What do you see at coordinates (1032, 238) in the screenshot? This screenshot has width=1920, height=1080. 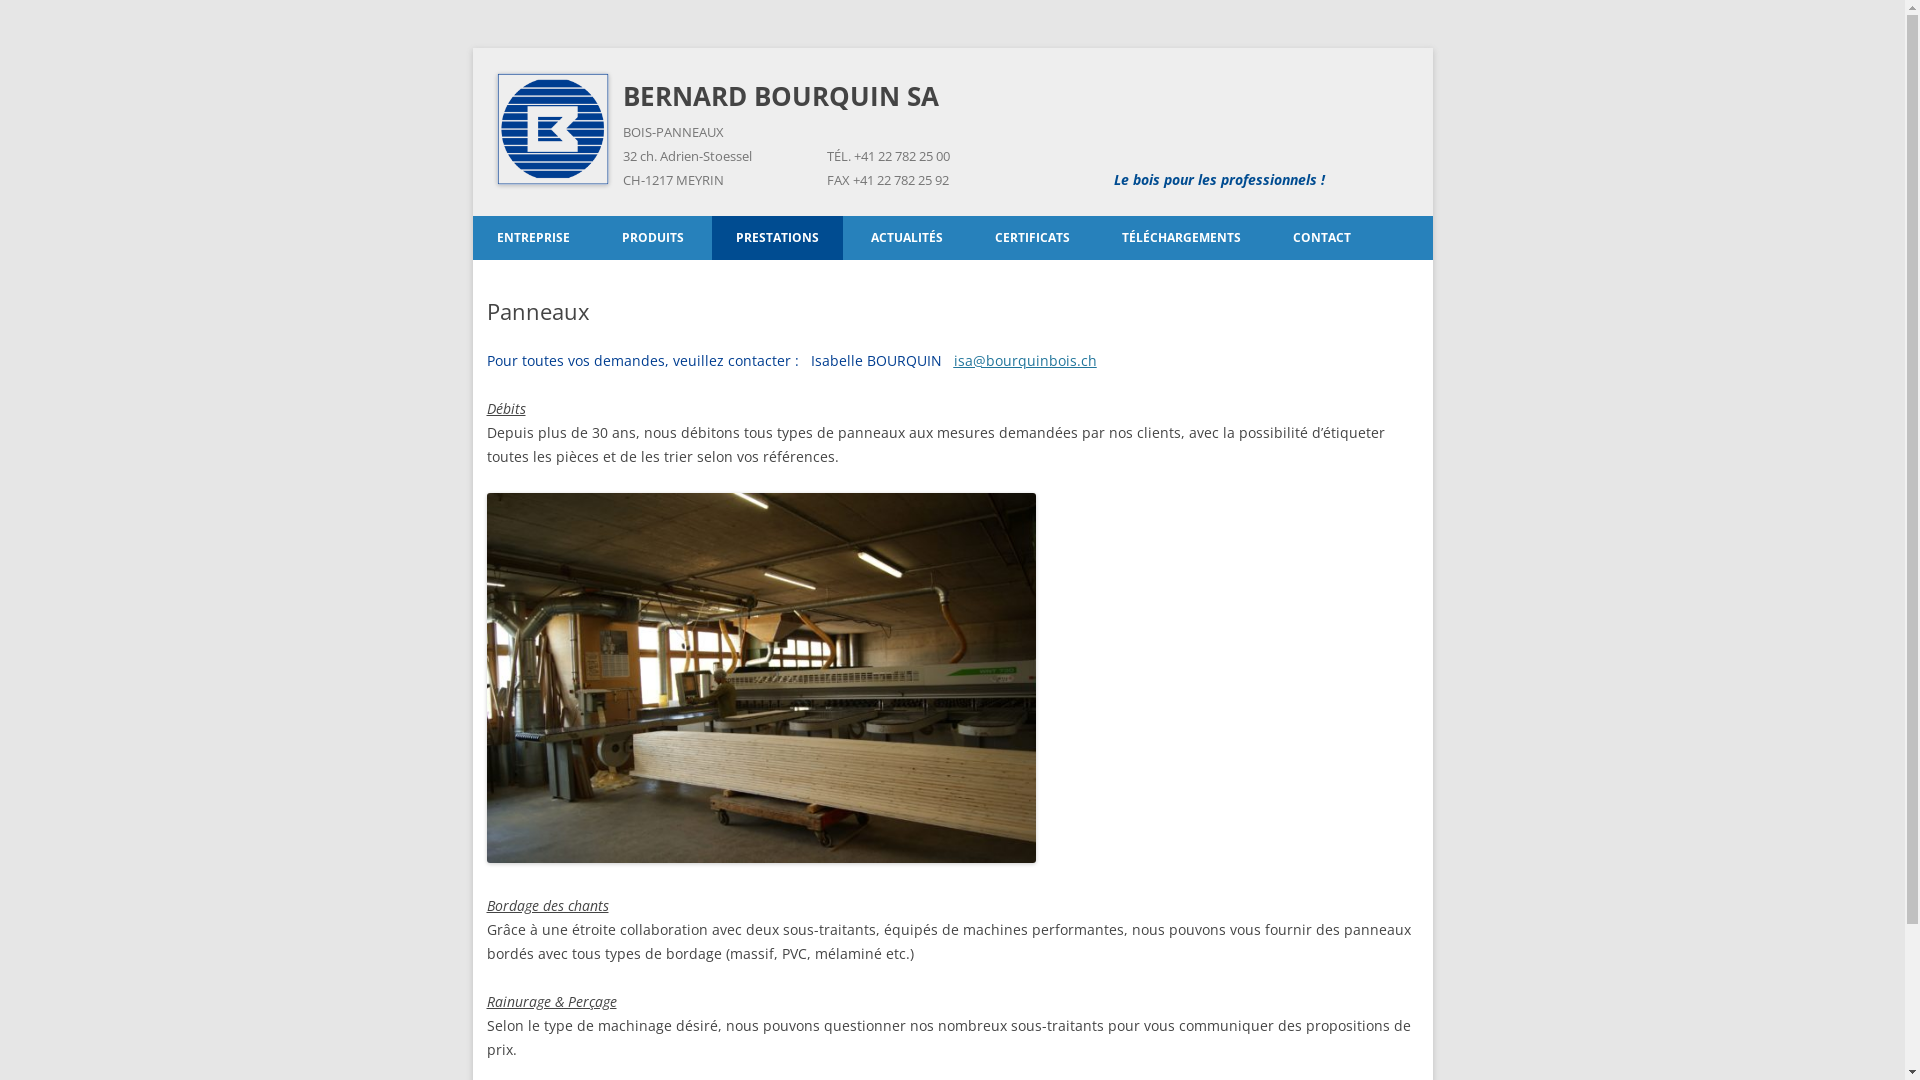 I see `CERTIFICATS` at bounding box center [1032, 238].